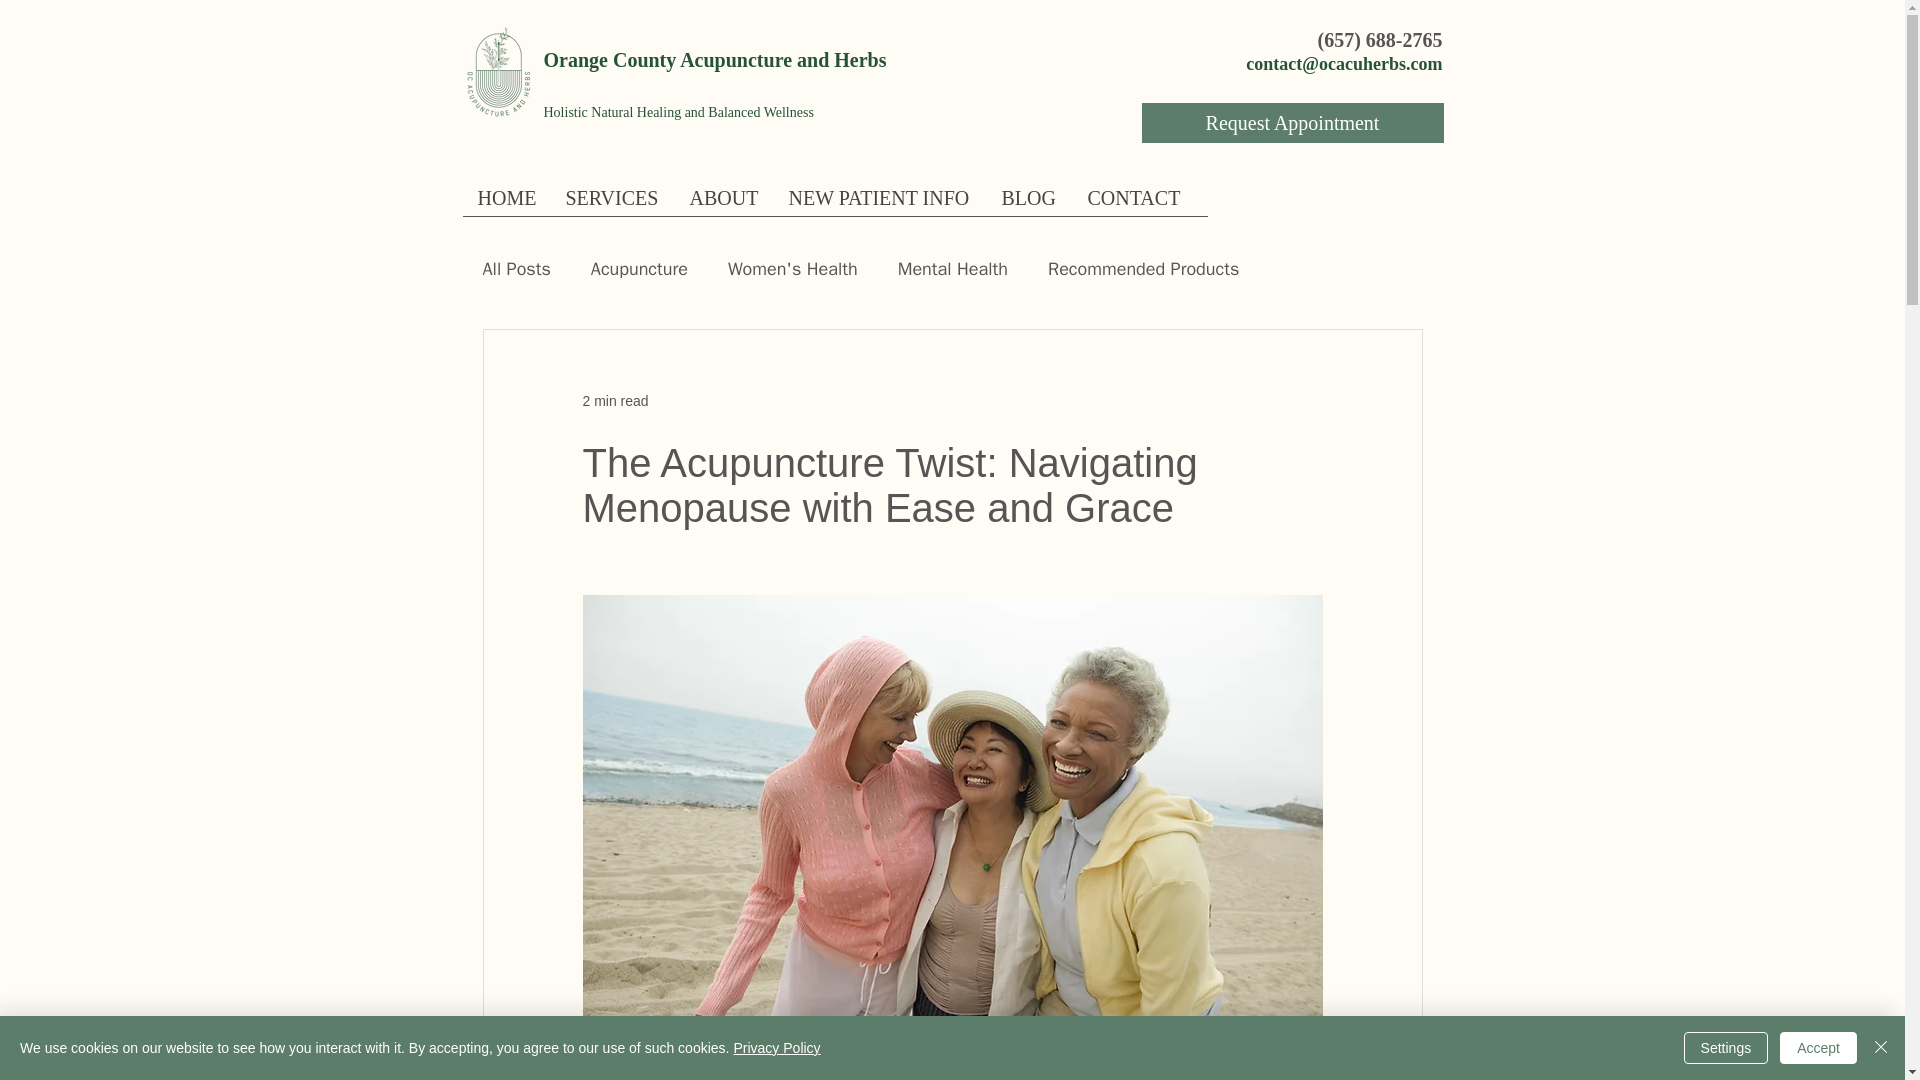  Describe the element at coordinates (611, 204) in the screenshot. I see `SERVICES` at that location.